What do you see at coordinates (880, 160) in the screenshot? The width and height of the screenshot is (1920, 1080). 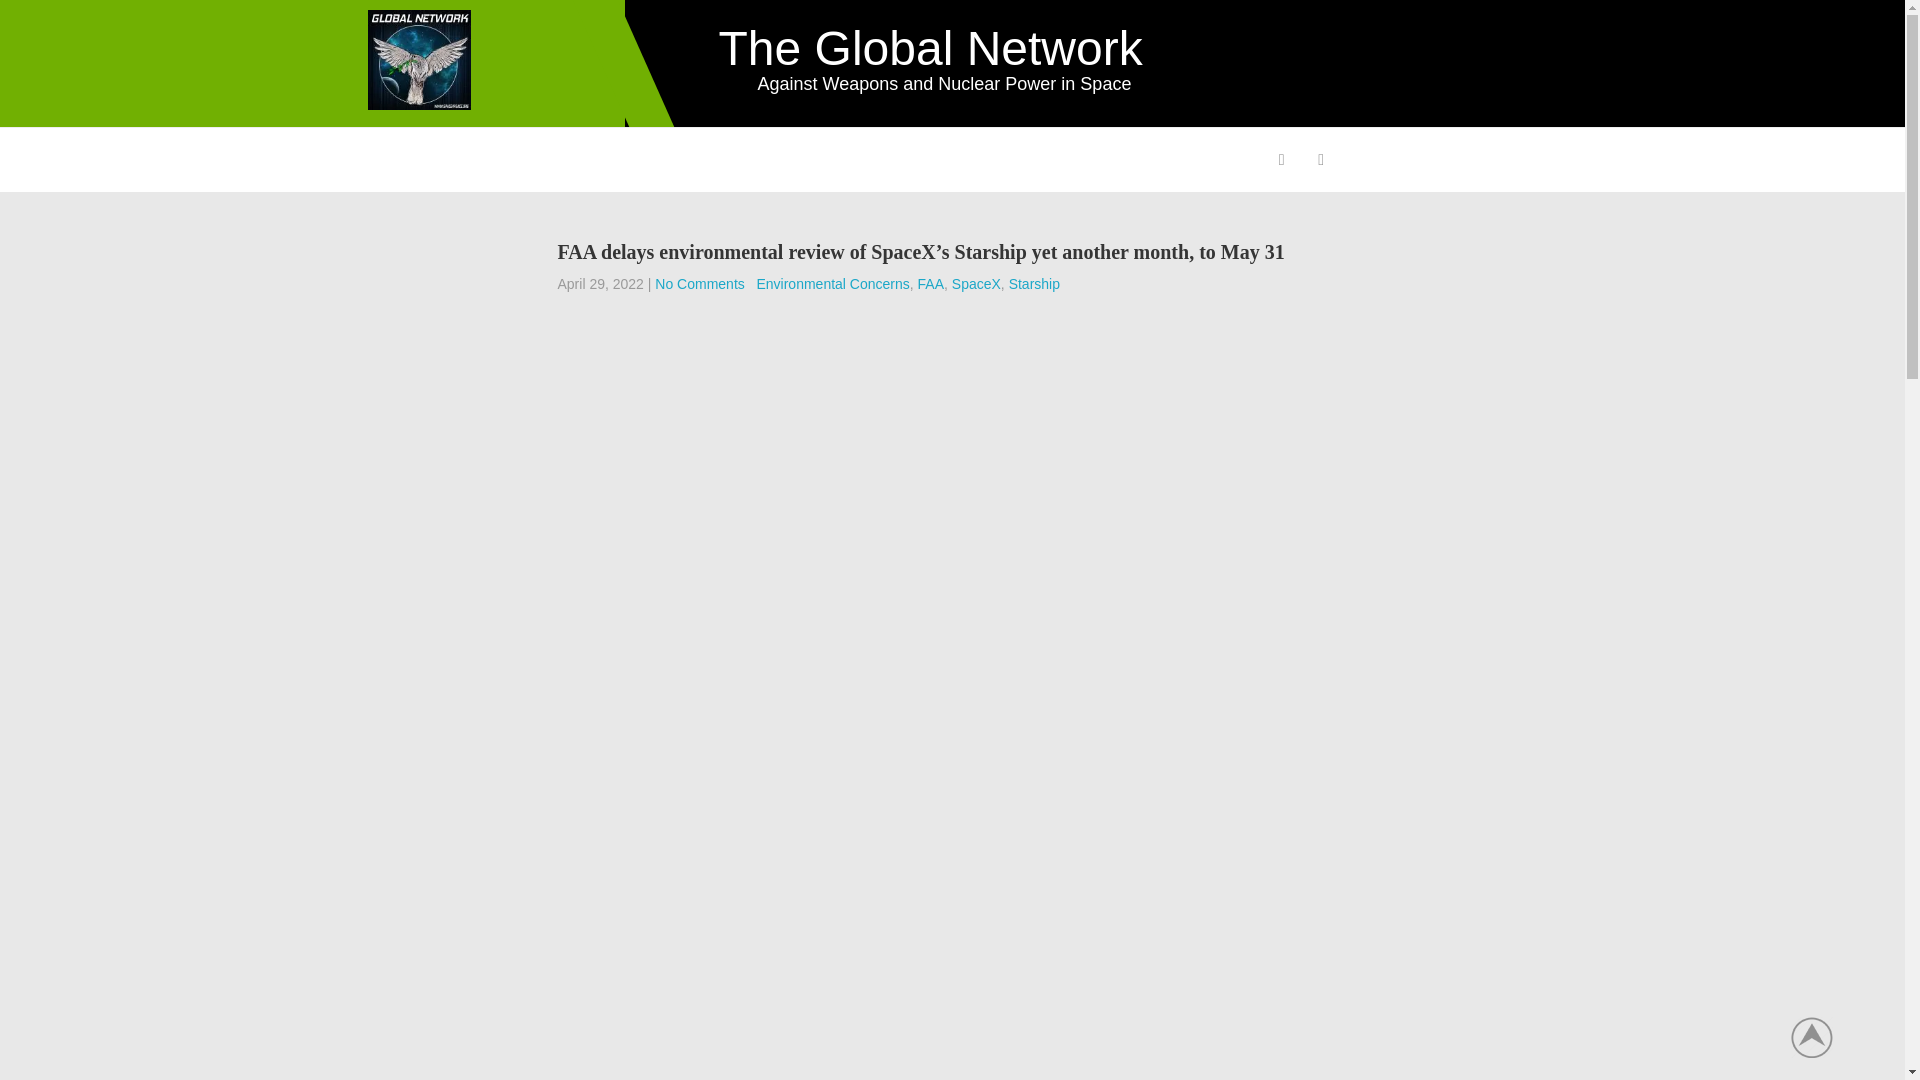 I see `Events` at bounding box center [880, 160].